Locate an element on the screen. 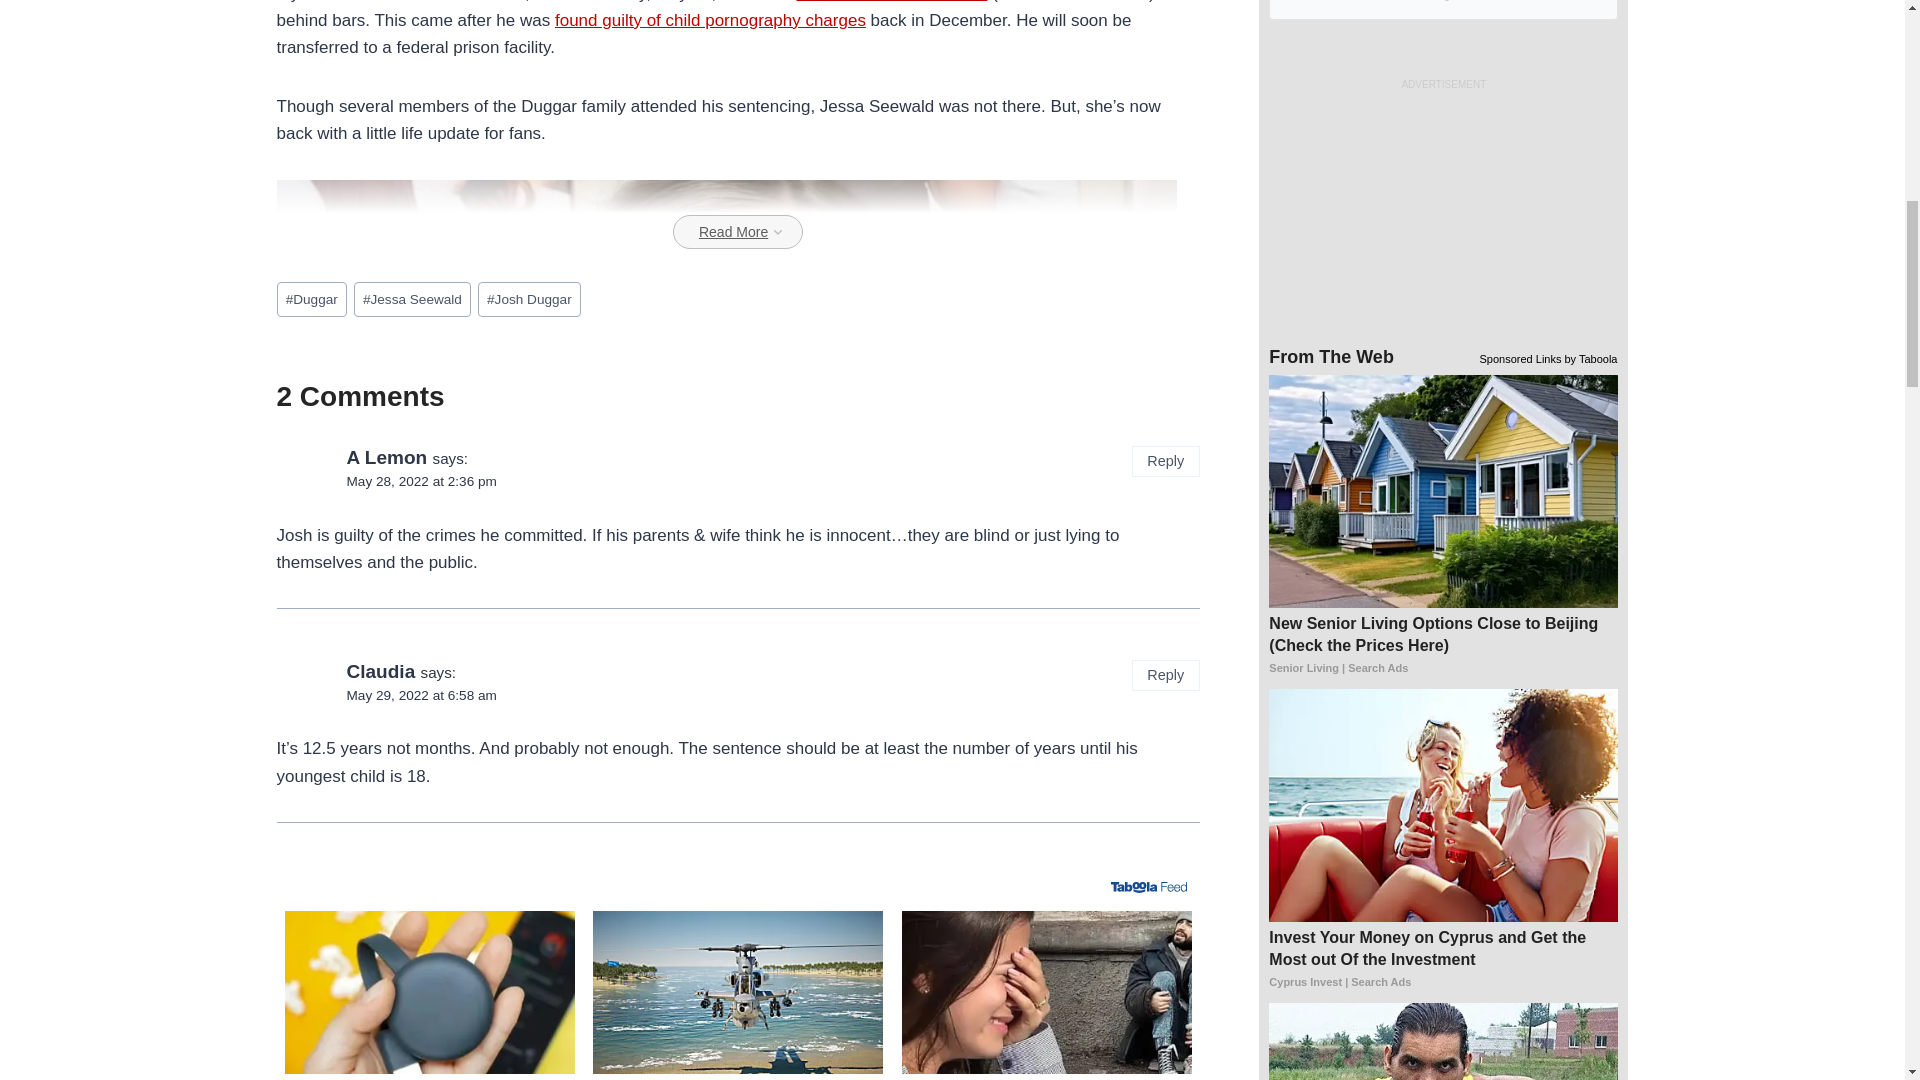 The height and width of the screenshot is (1080, 1920). Duggar is located at coordinates (310, 299).